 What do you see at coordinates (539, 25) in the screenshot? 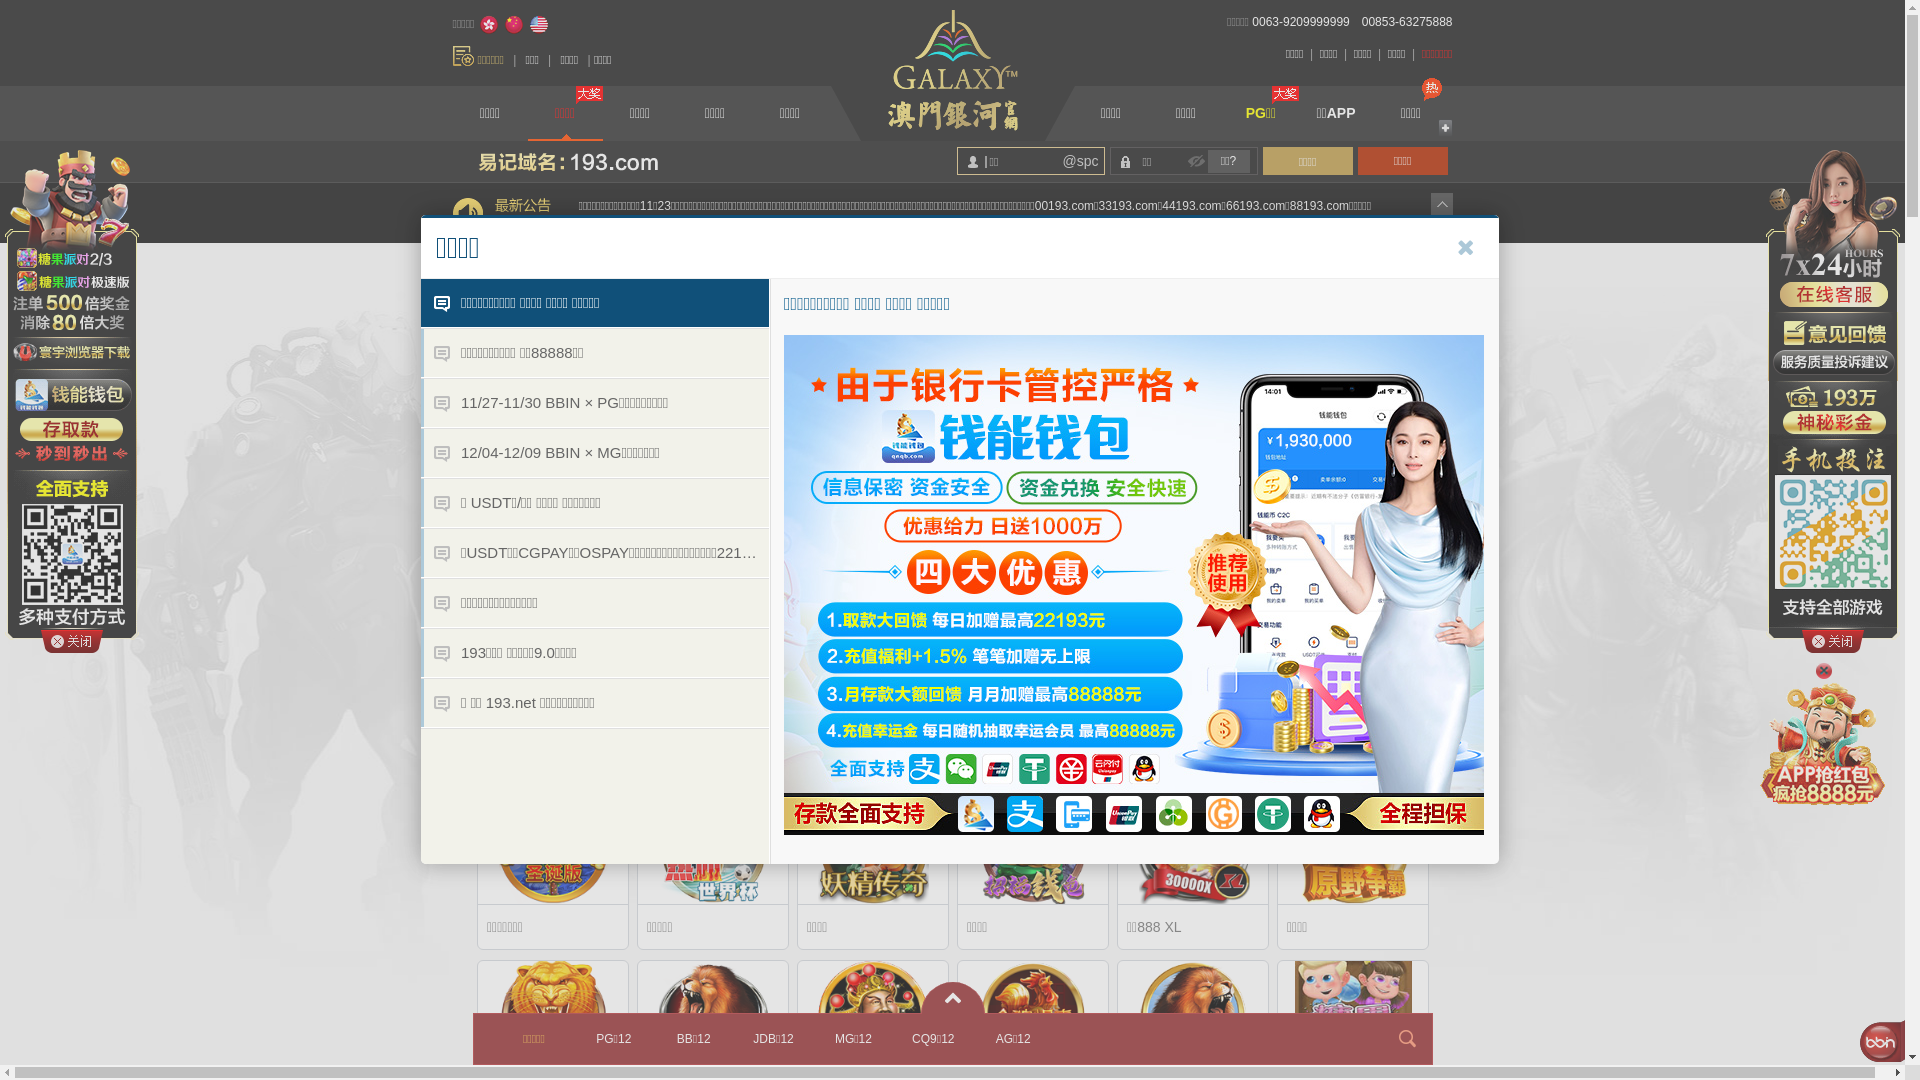
I see `English` at bounding box center [539, 25].